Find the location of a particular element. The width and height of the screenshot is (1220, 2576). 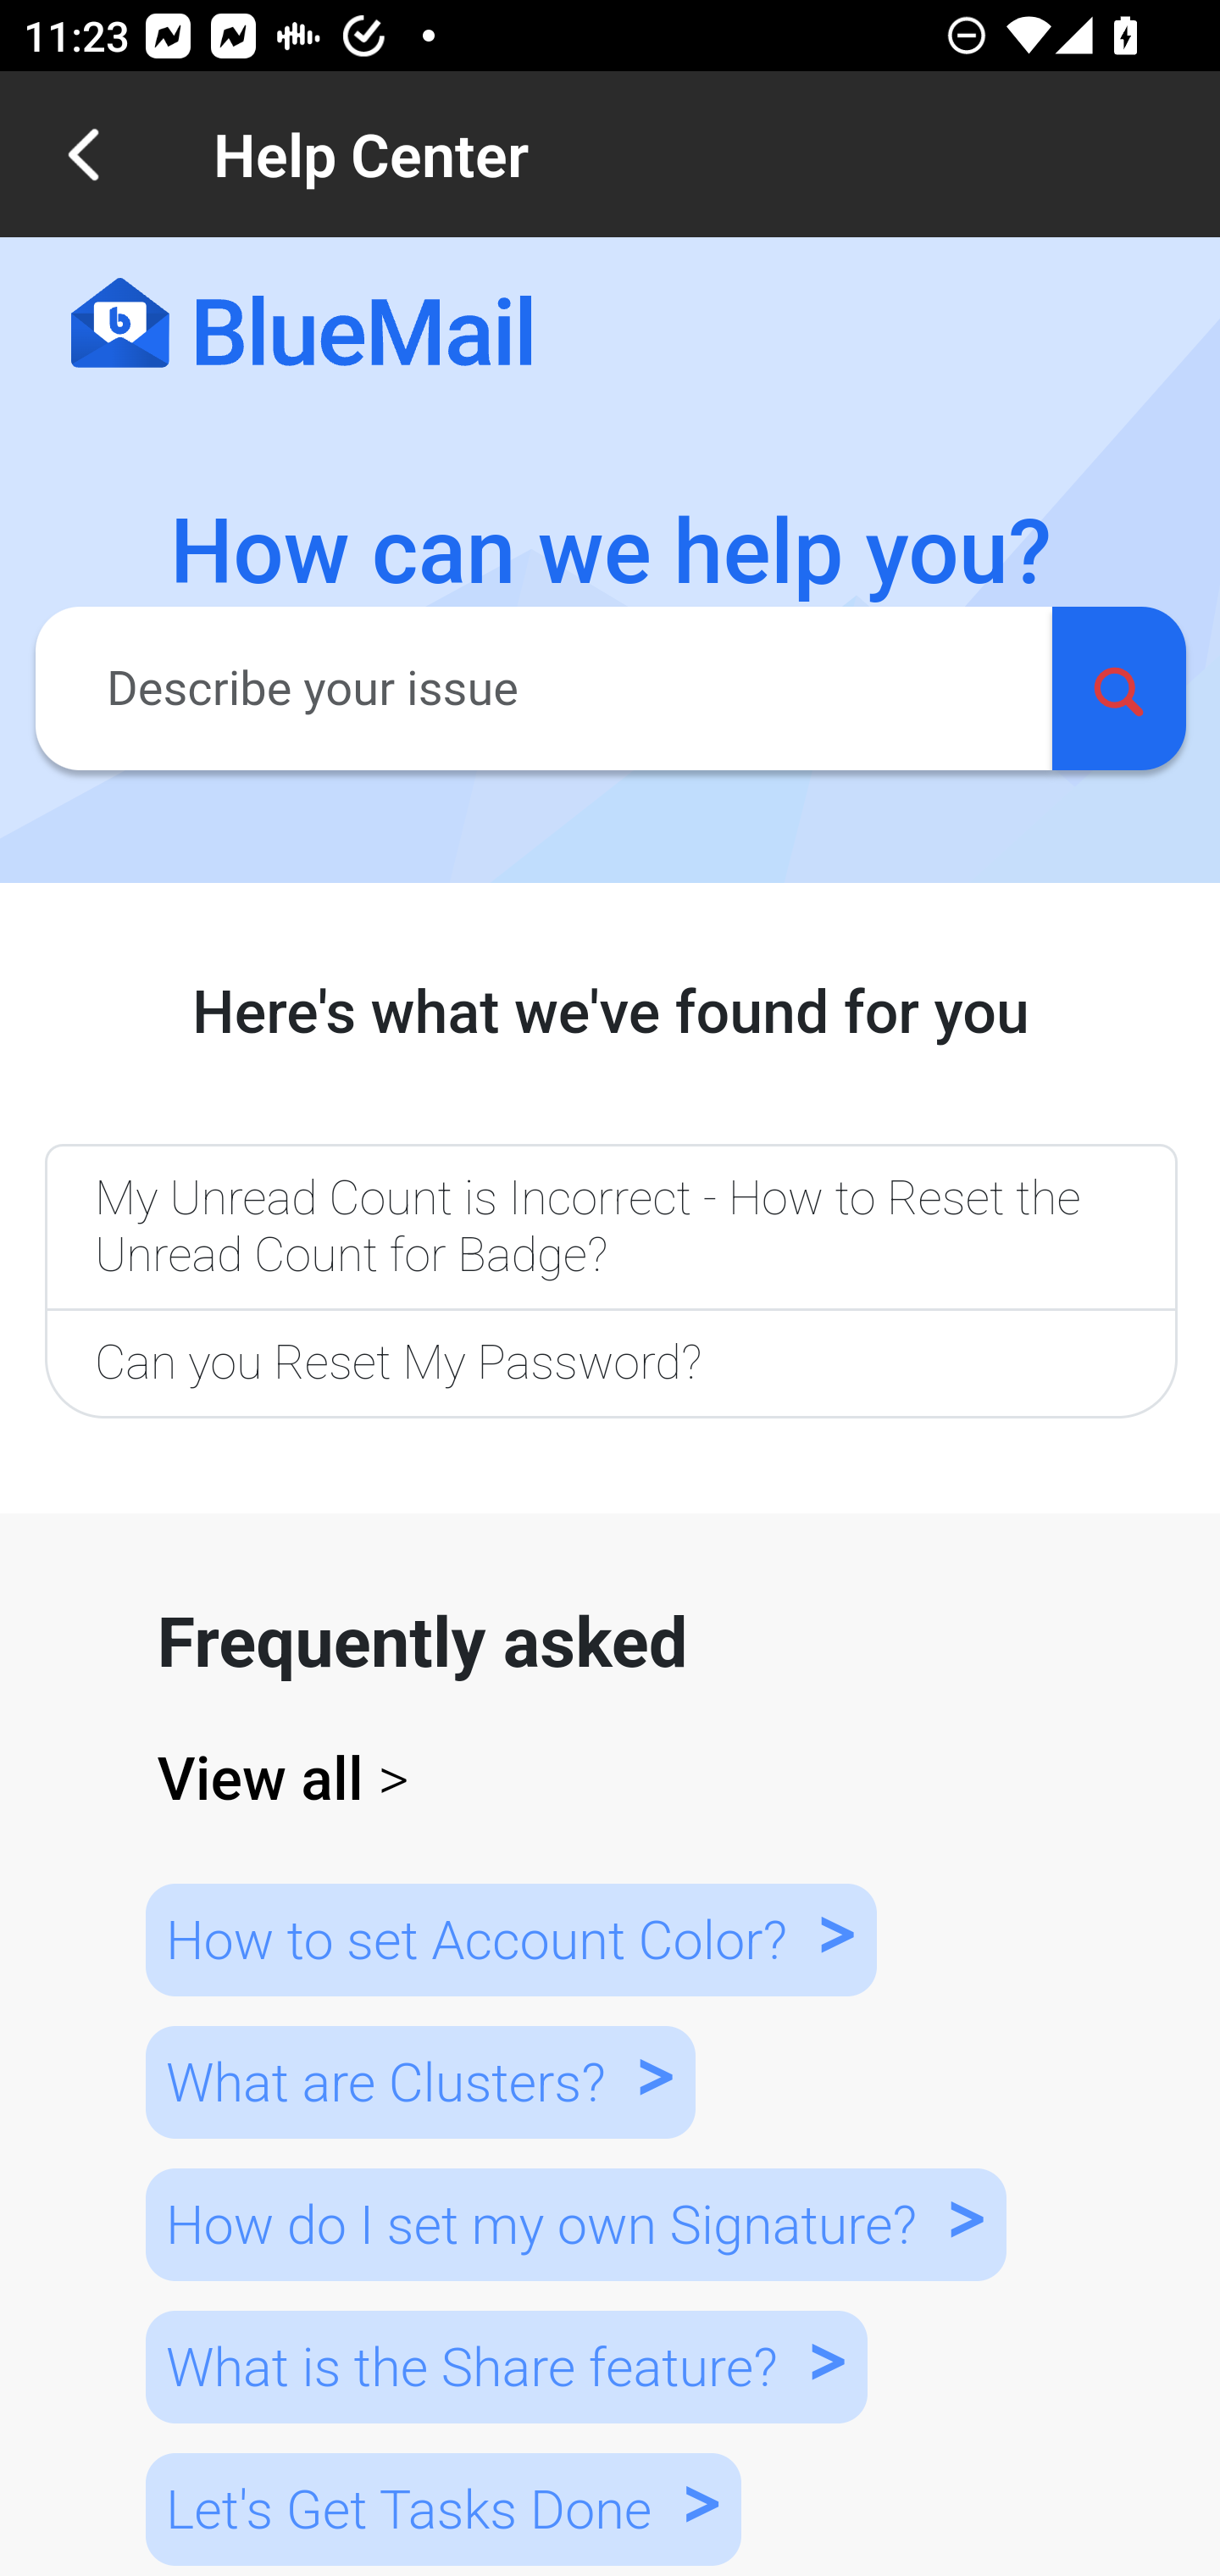

Can you Reset My Password? is located at coordinates (610, 1365).